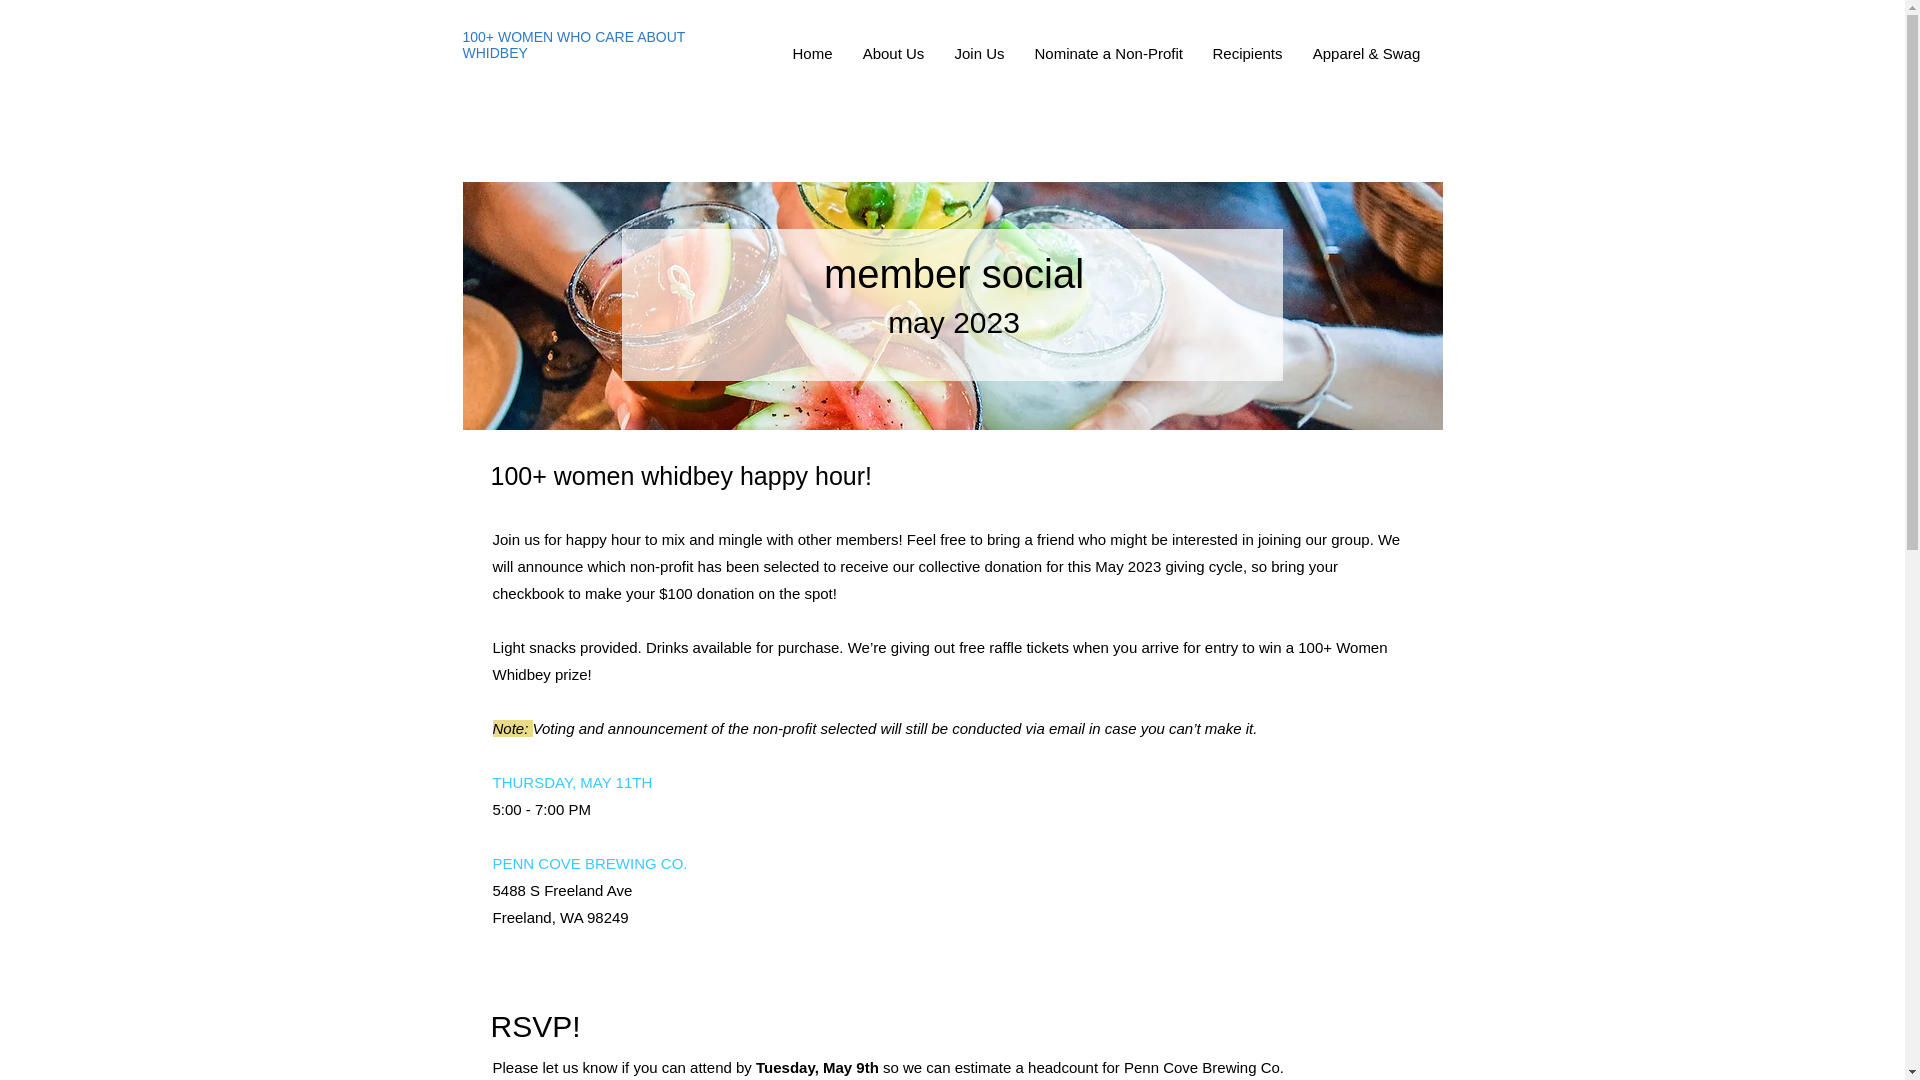 The height and width of the screenshot is (1080, 1920). Describe the element at coordinates (1248, 54) in the screenshot. I see `Recipients` at that location.